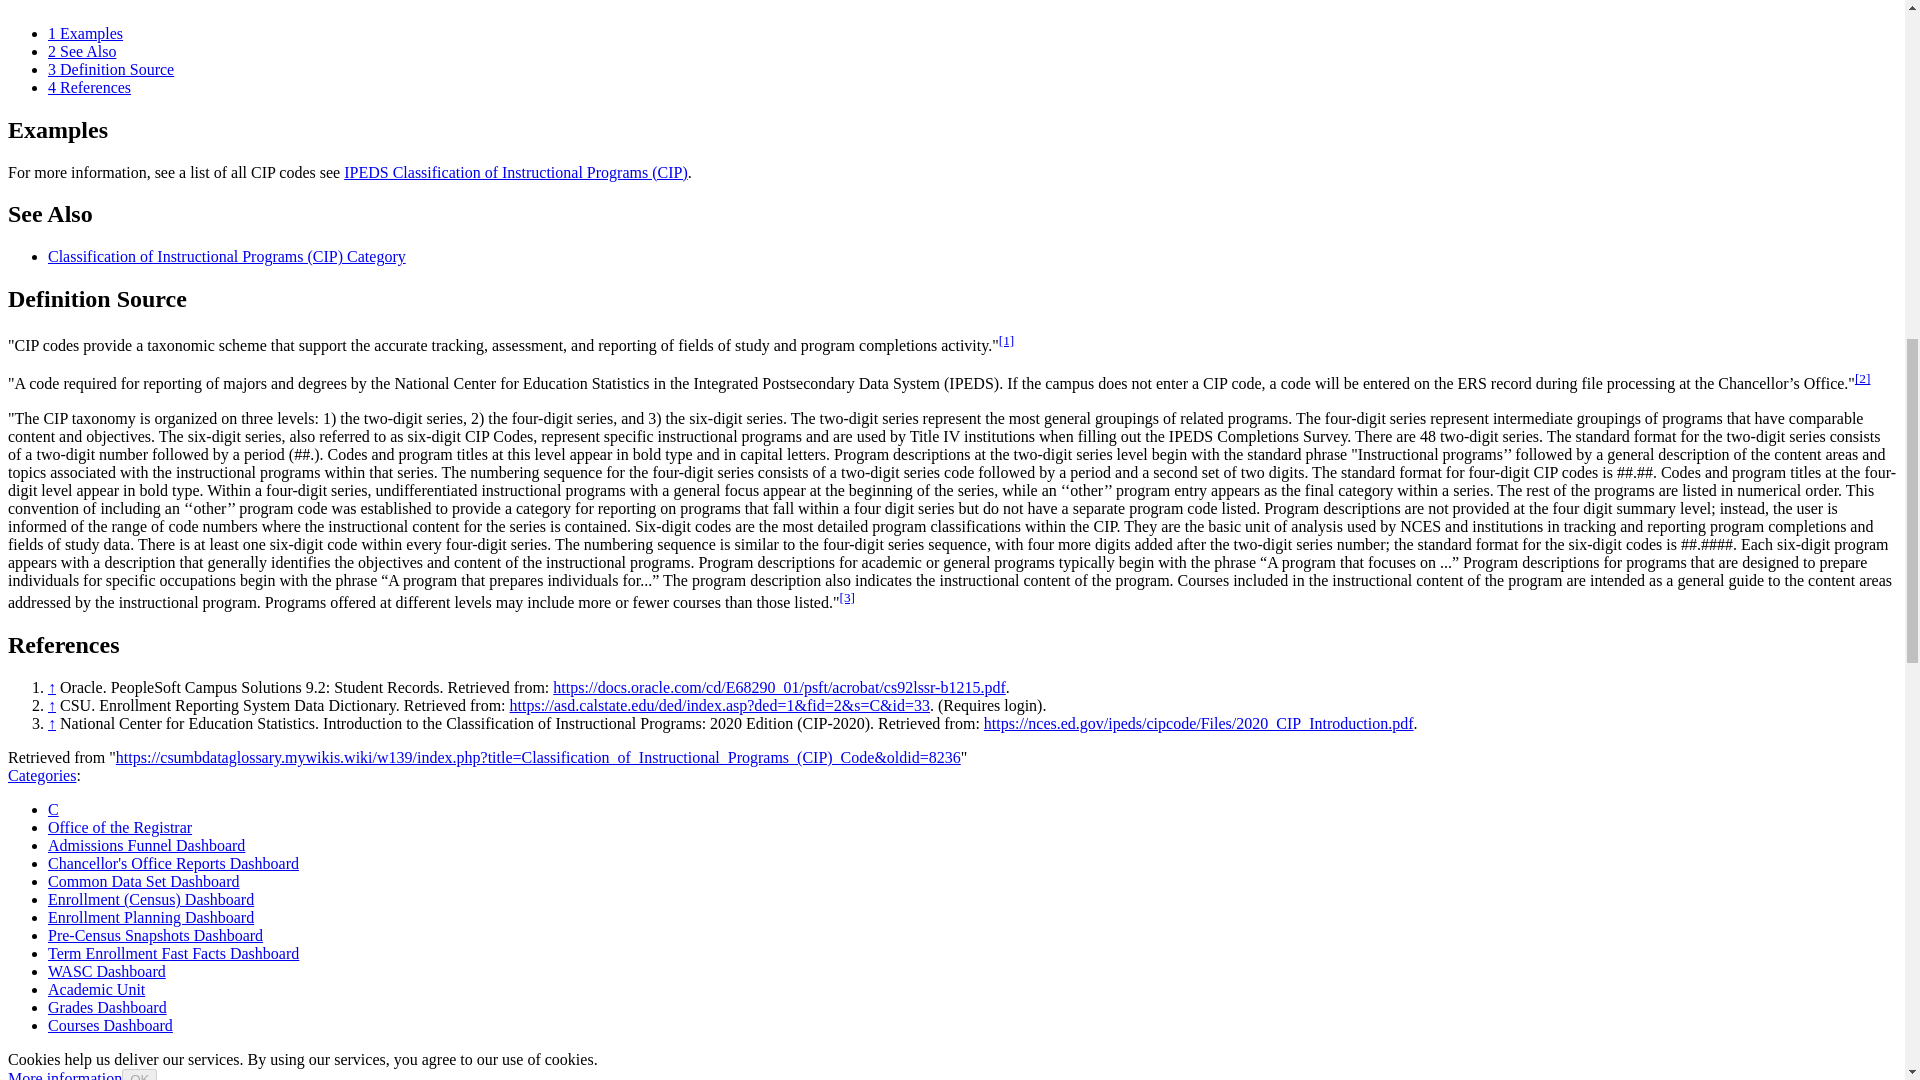 This screenshot has height=1080, width=1920. Describe the element at coordinates (174, 863) in the screenshot. I see `Chancellor's Office Reports Dashboard` at that location.